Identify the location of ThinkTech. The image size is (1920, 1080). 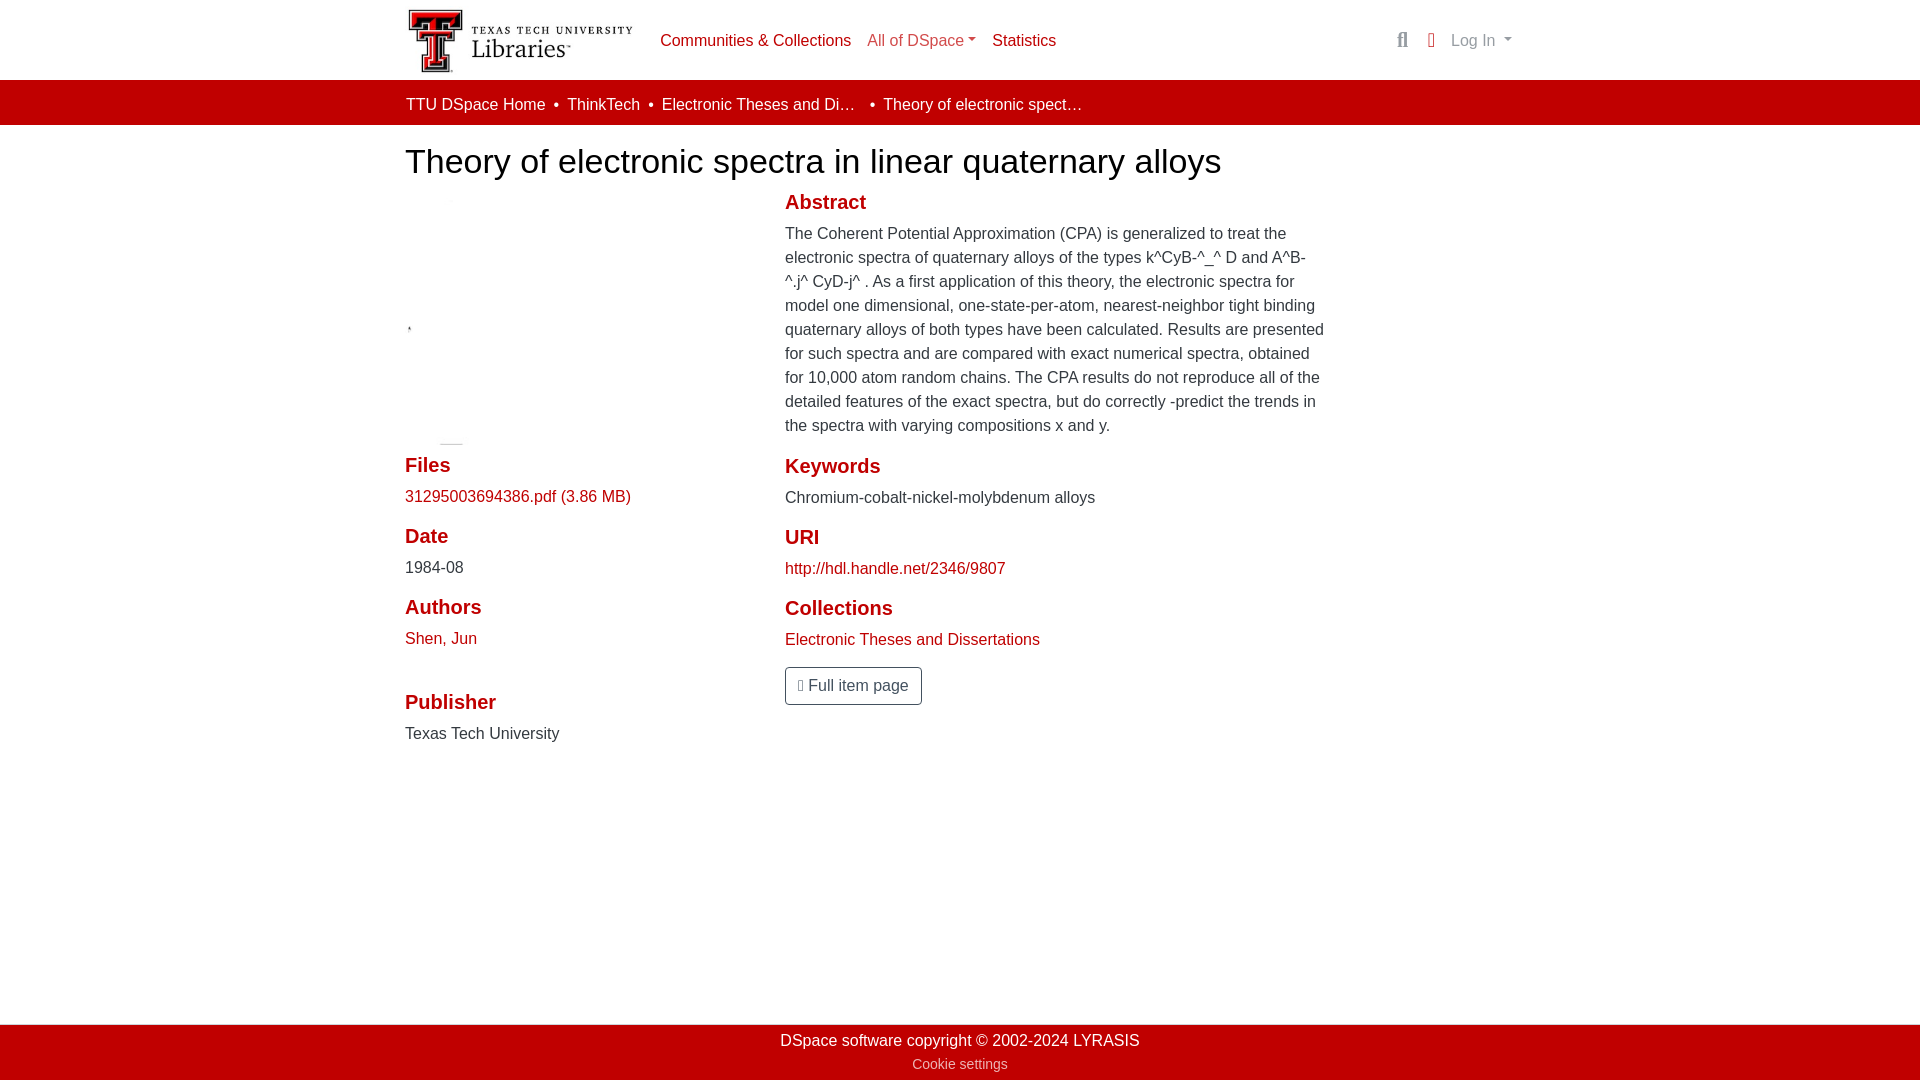
(602, 104).